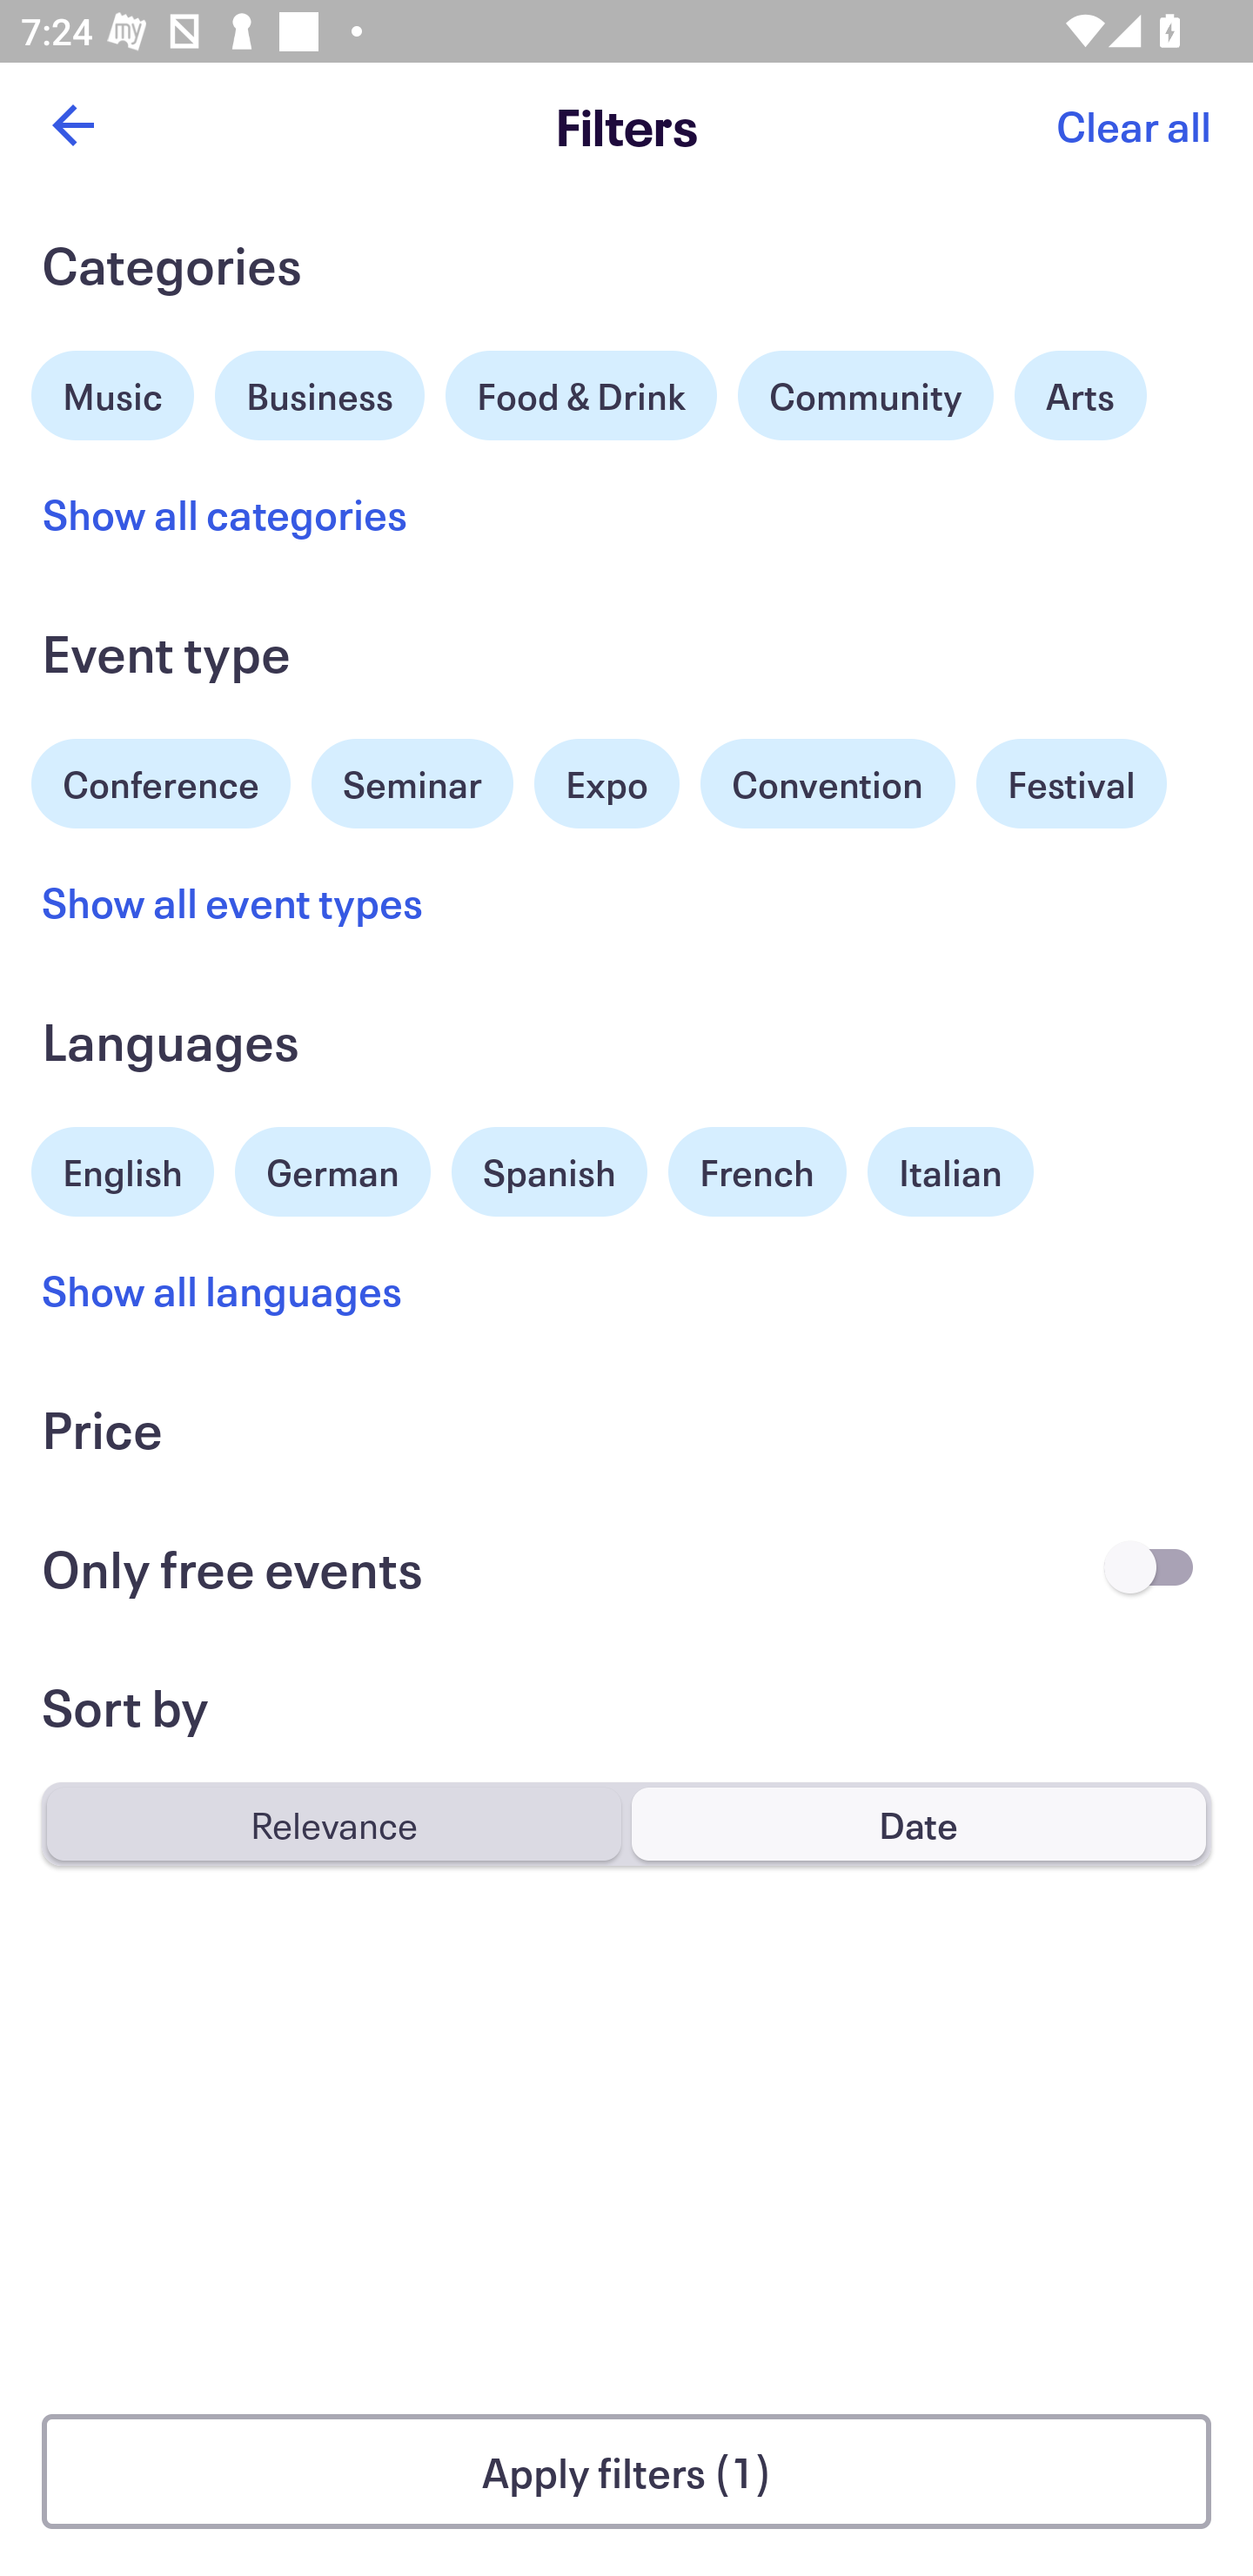 This screenshot has height=2576, width=1253. What do you see at coordinates (161, 780) in the screenshot?
I see `Conference` at bounding box center [161, 780].